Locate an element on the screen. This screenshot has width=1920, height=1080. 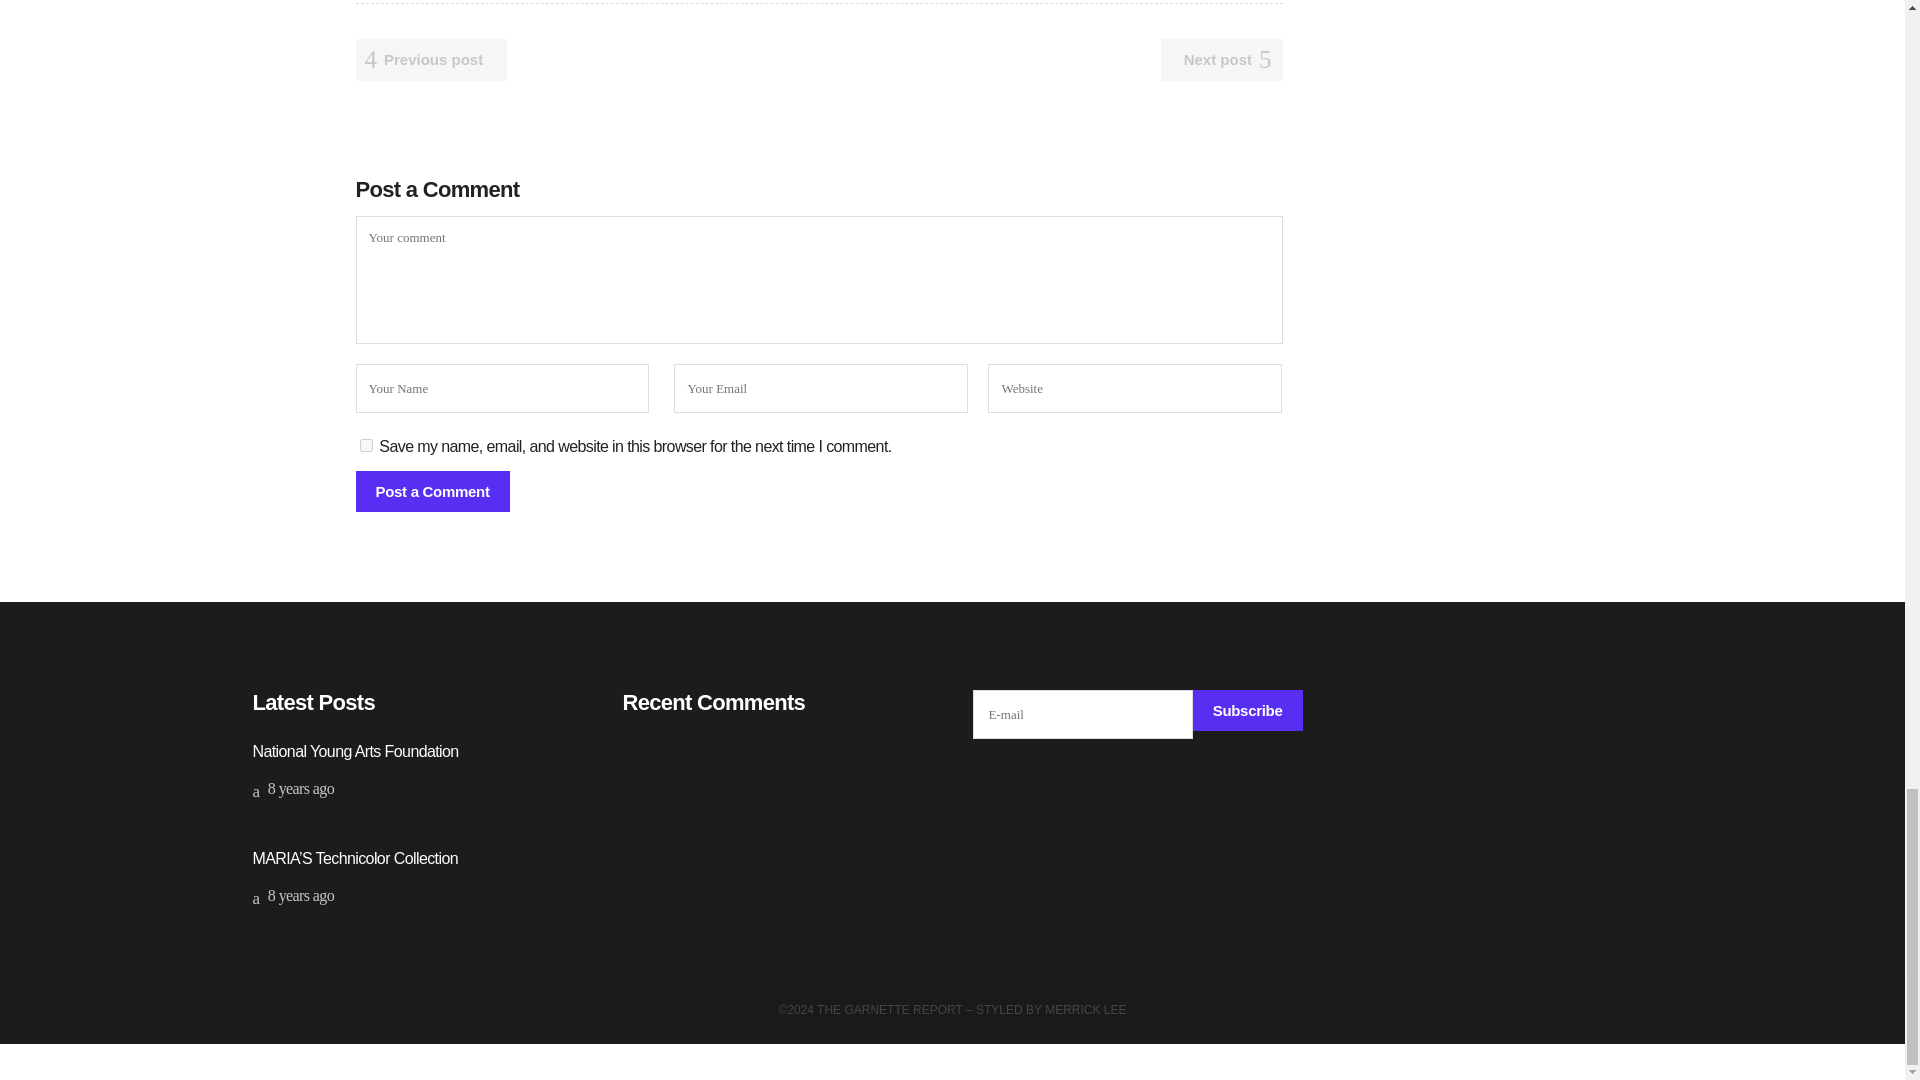
Post a Comment is located at coordinates (432, 490).